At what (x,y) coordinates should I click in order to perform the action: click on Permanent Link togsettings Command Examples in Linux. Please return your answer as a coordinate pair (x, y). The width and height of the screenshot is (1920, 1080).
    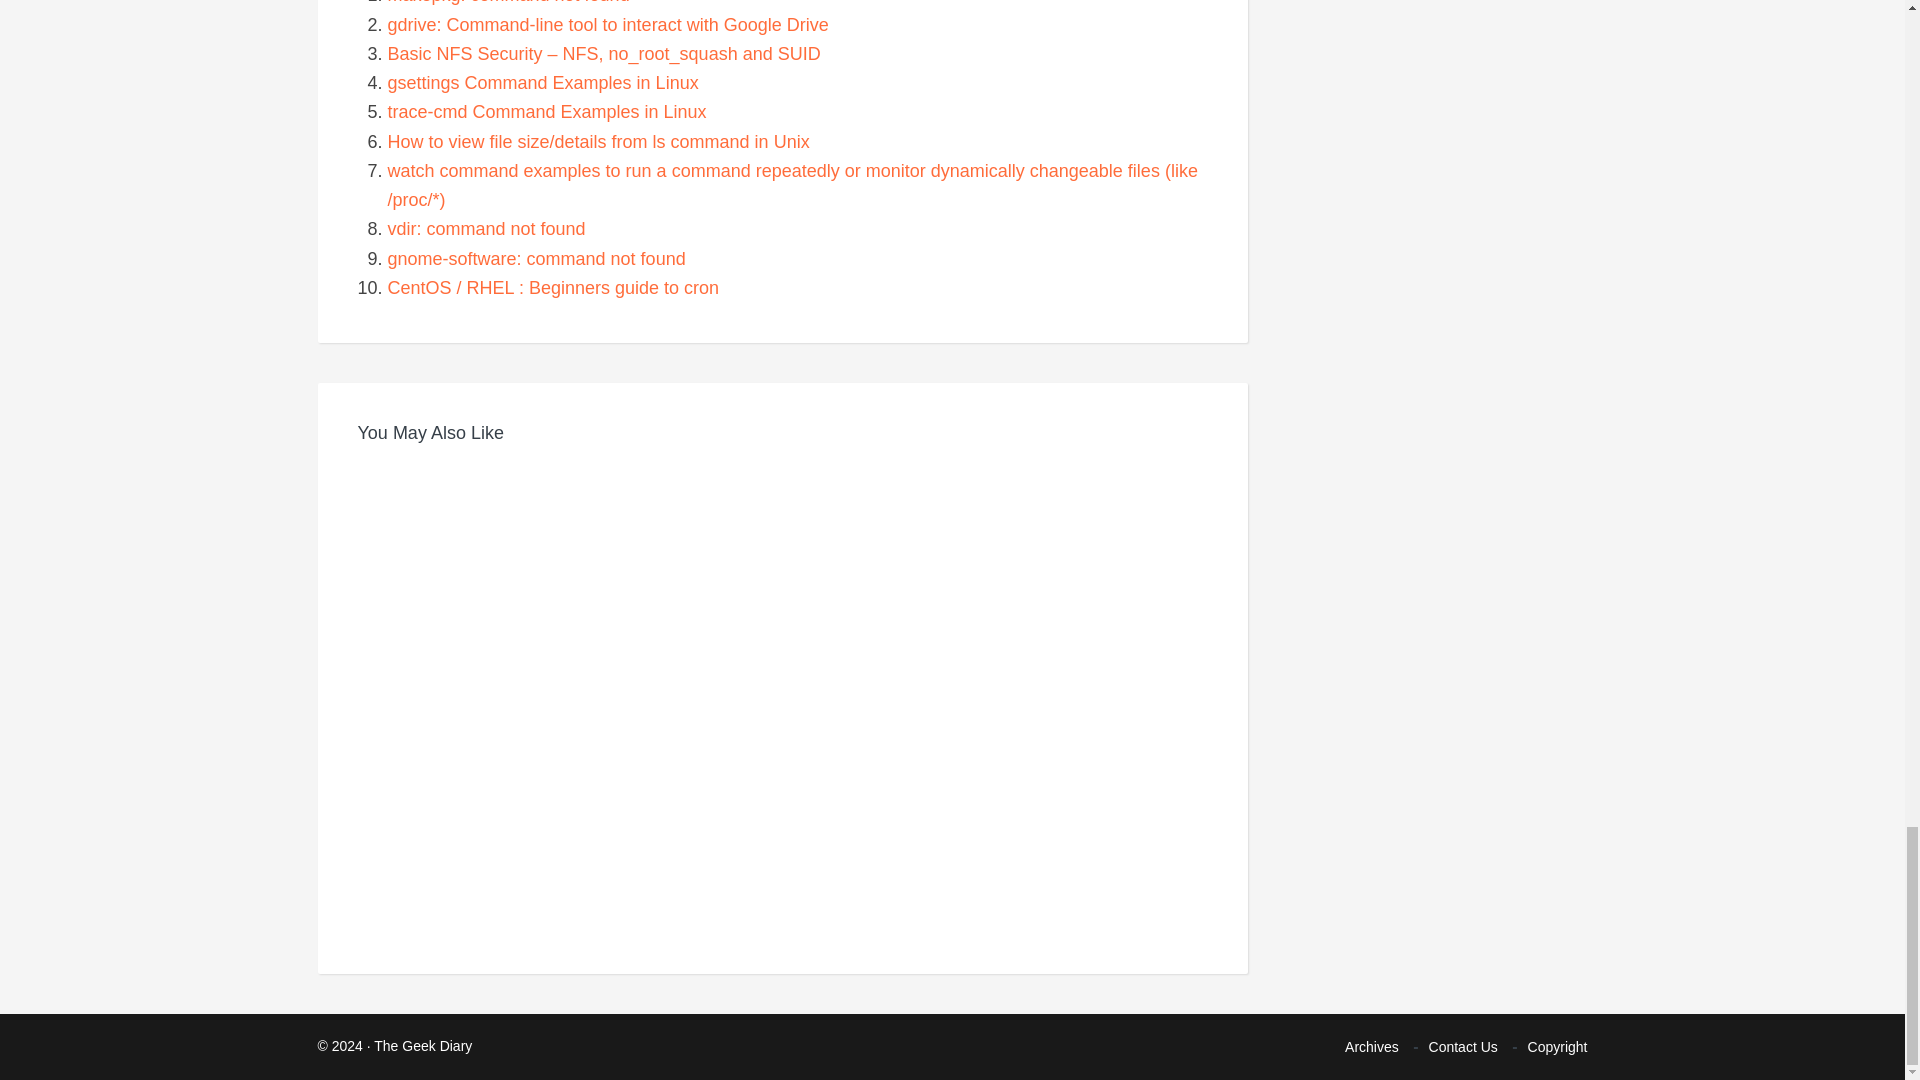
    Looking at the image, I should click on (542, 82).